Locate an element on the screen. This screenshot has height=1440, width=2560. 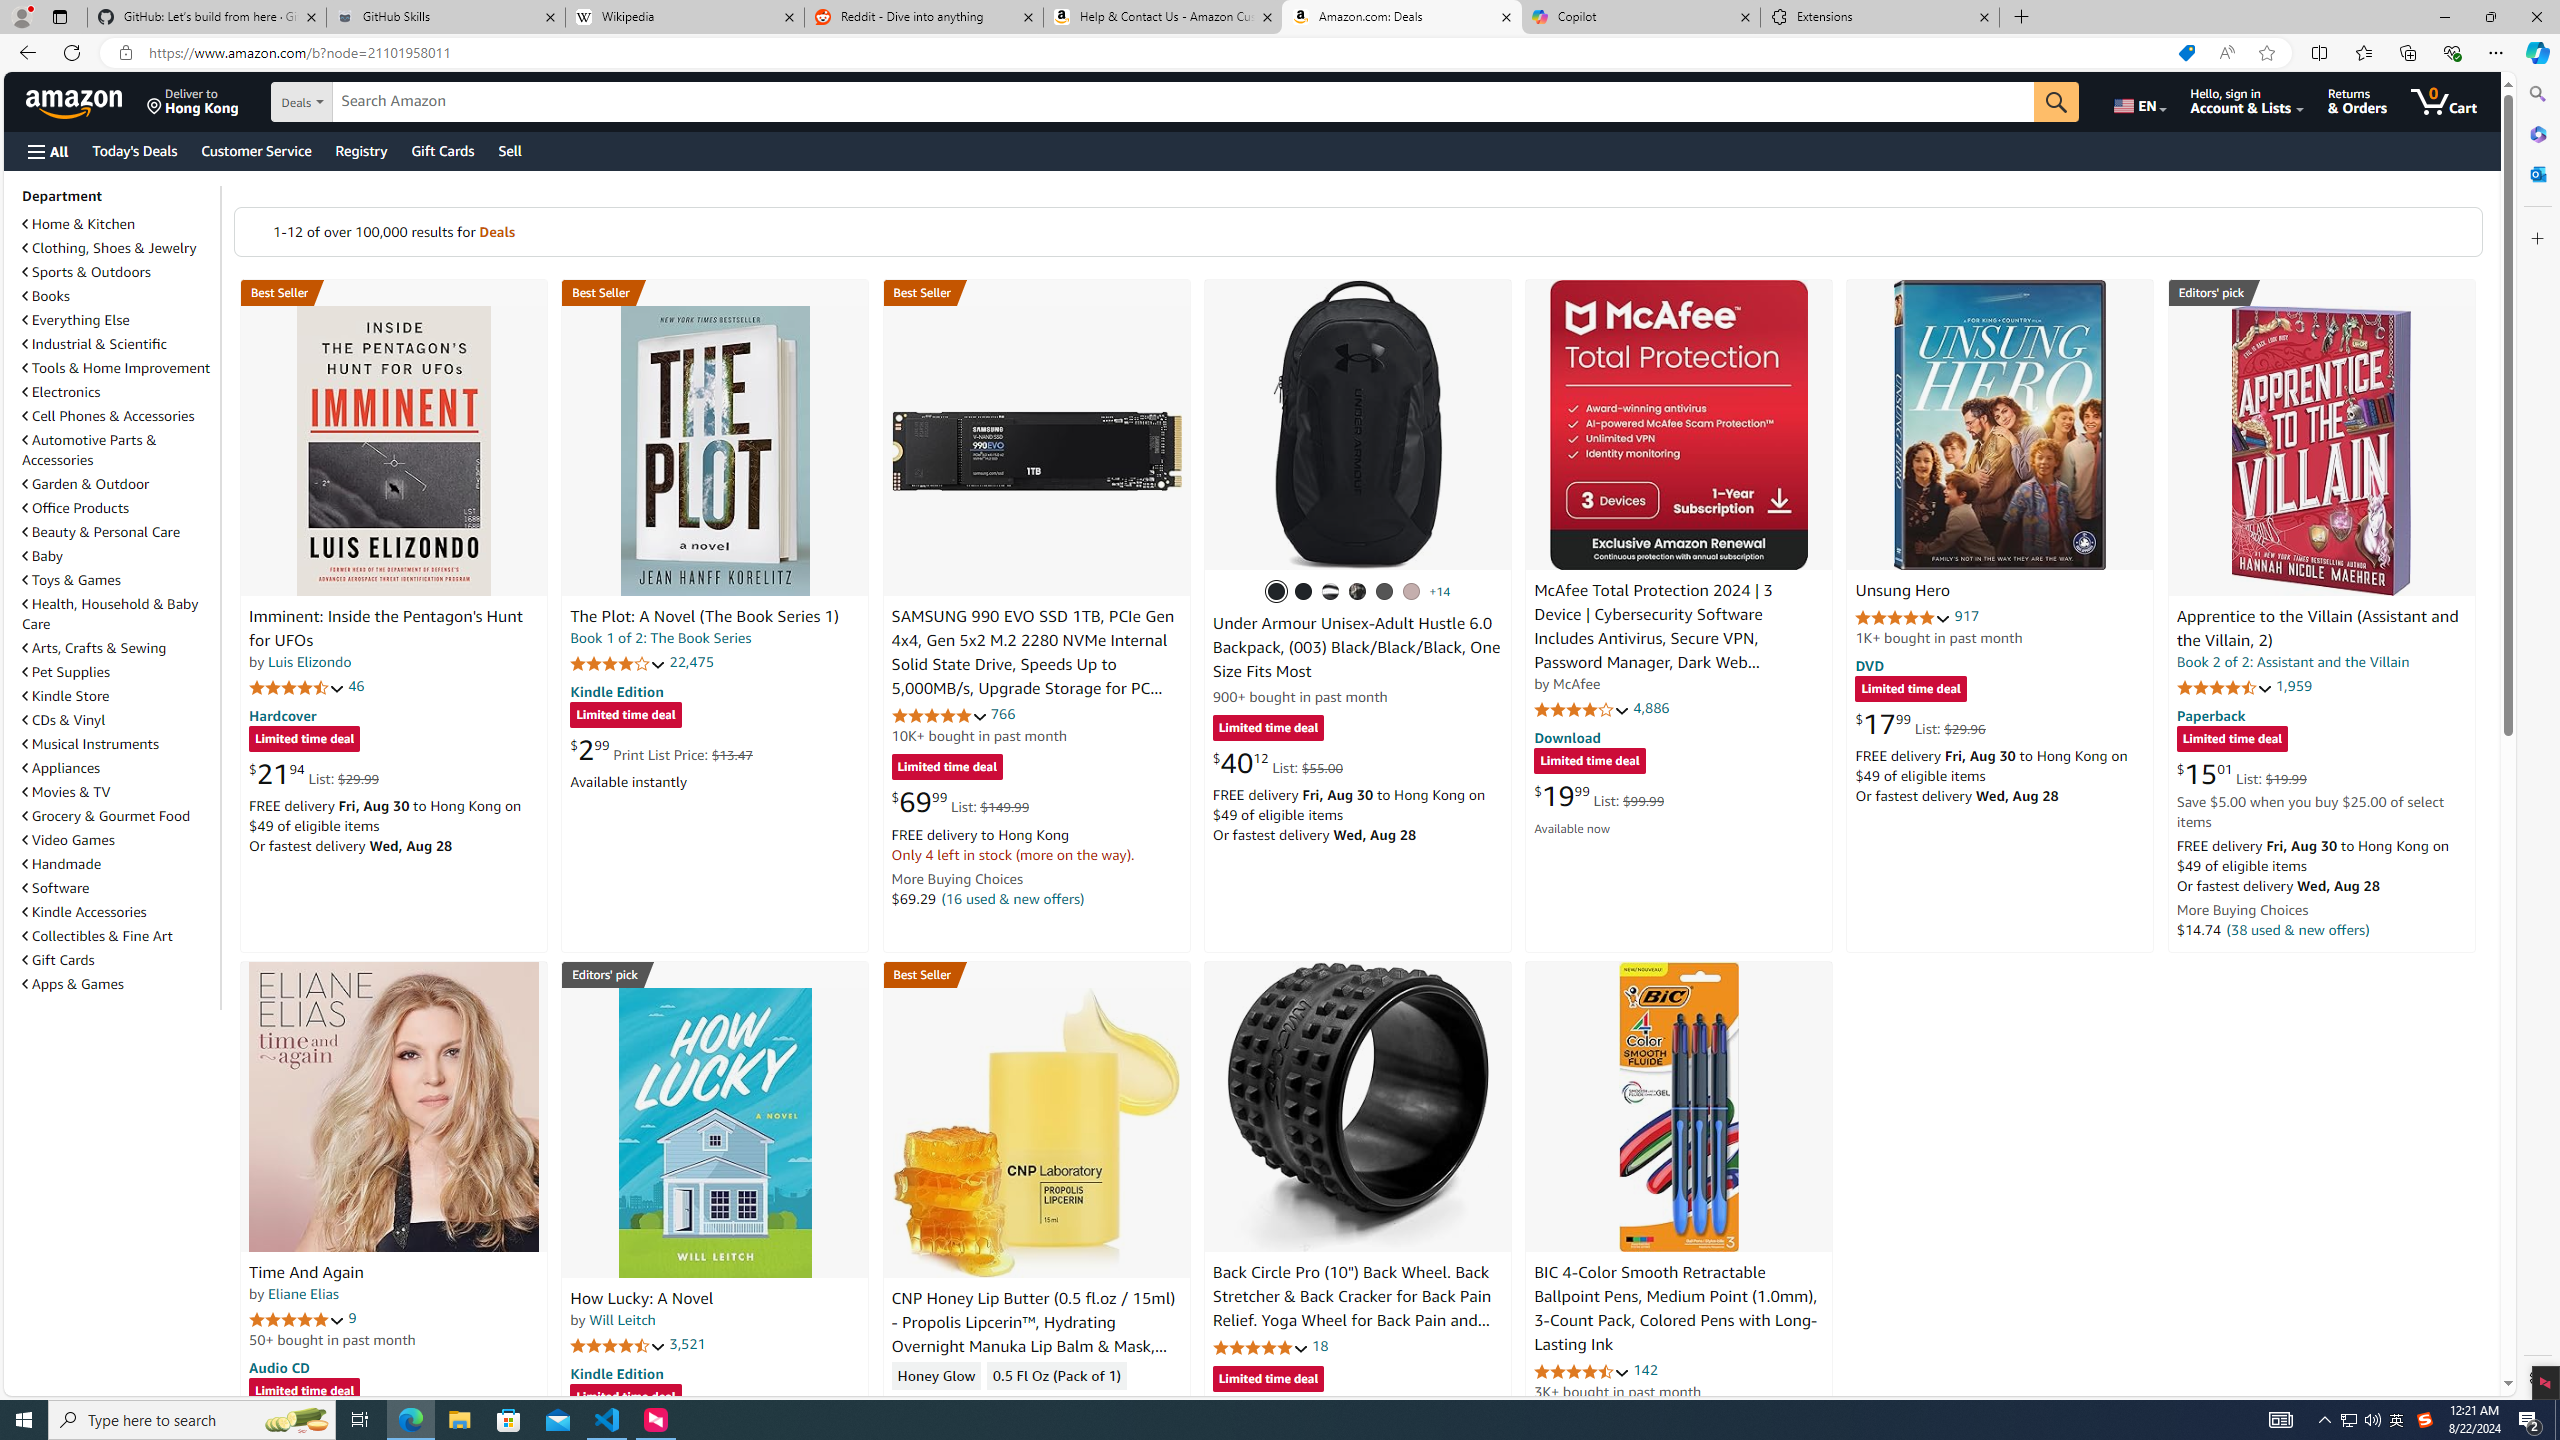
Movies & TV is located at coordinates (119, 792).